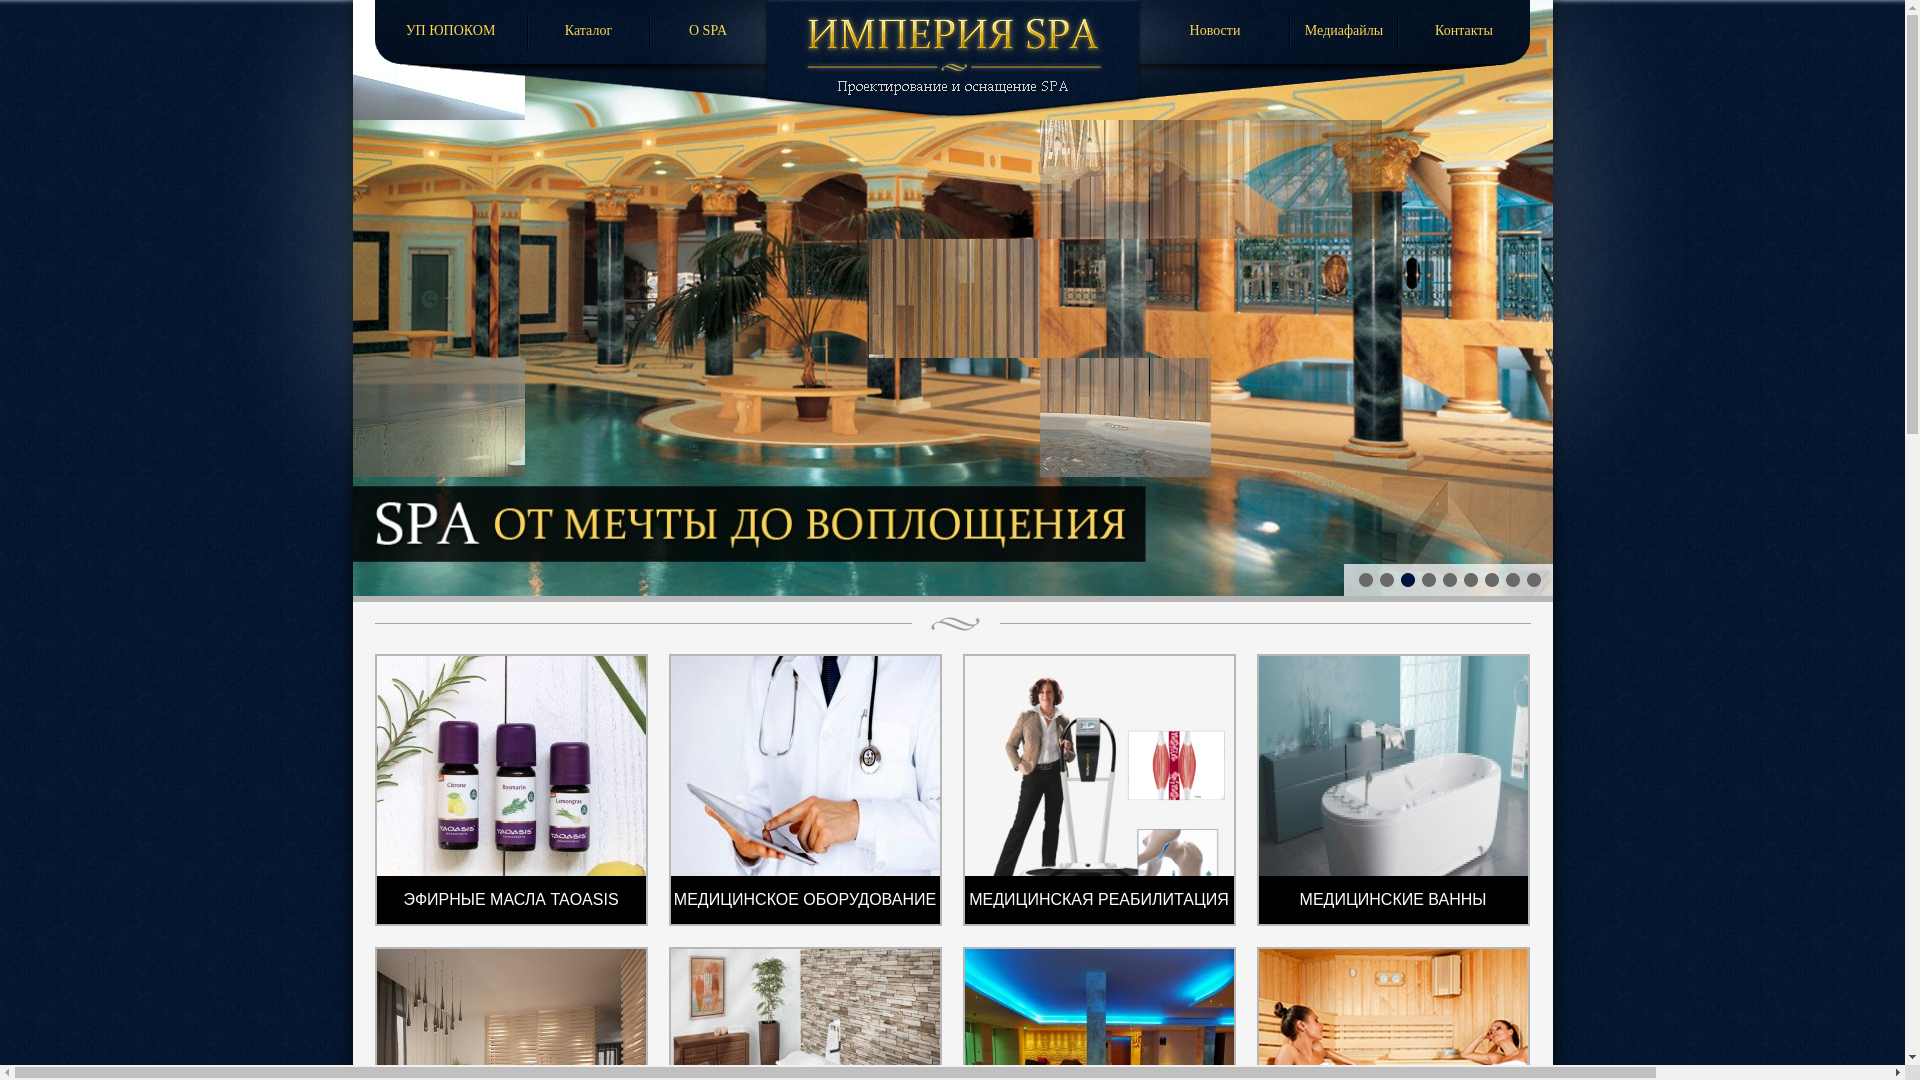 This screenshot has width=1920, height=1080. Describe the element at coordinates (1449, 580) in the screenshot. I see `5` at that location.